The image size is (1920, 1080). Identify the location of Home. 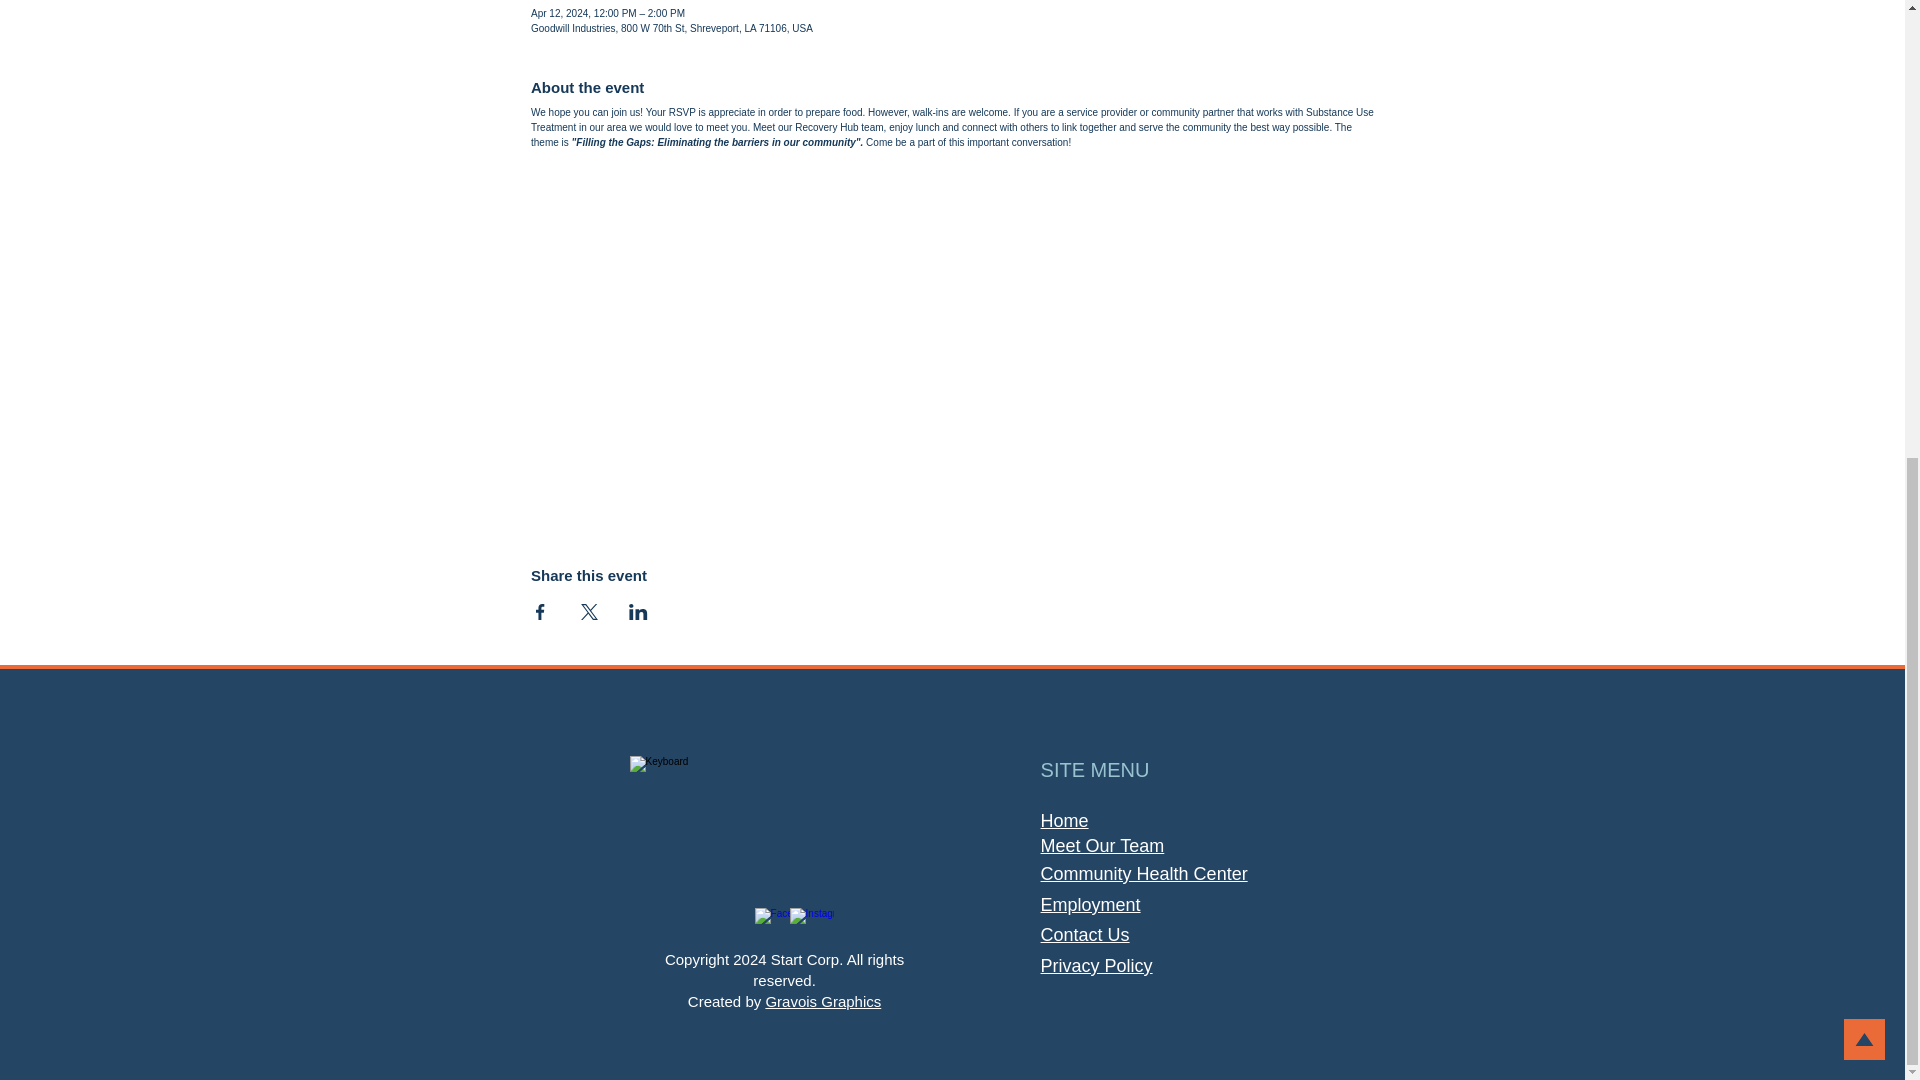
(1064, 820).